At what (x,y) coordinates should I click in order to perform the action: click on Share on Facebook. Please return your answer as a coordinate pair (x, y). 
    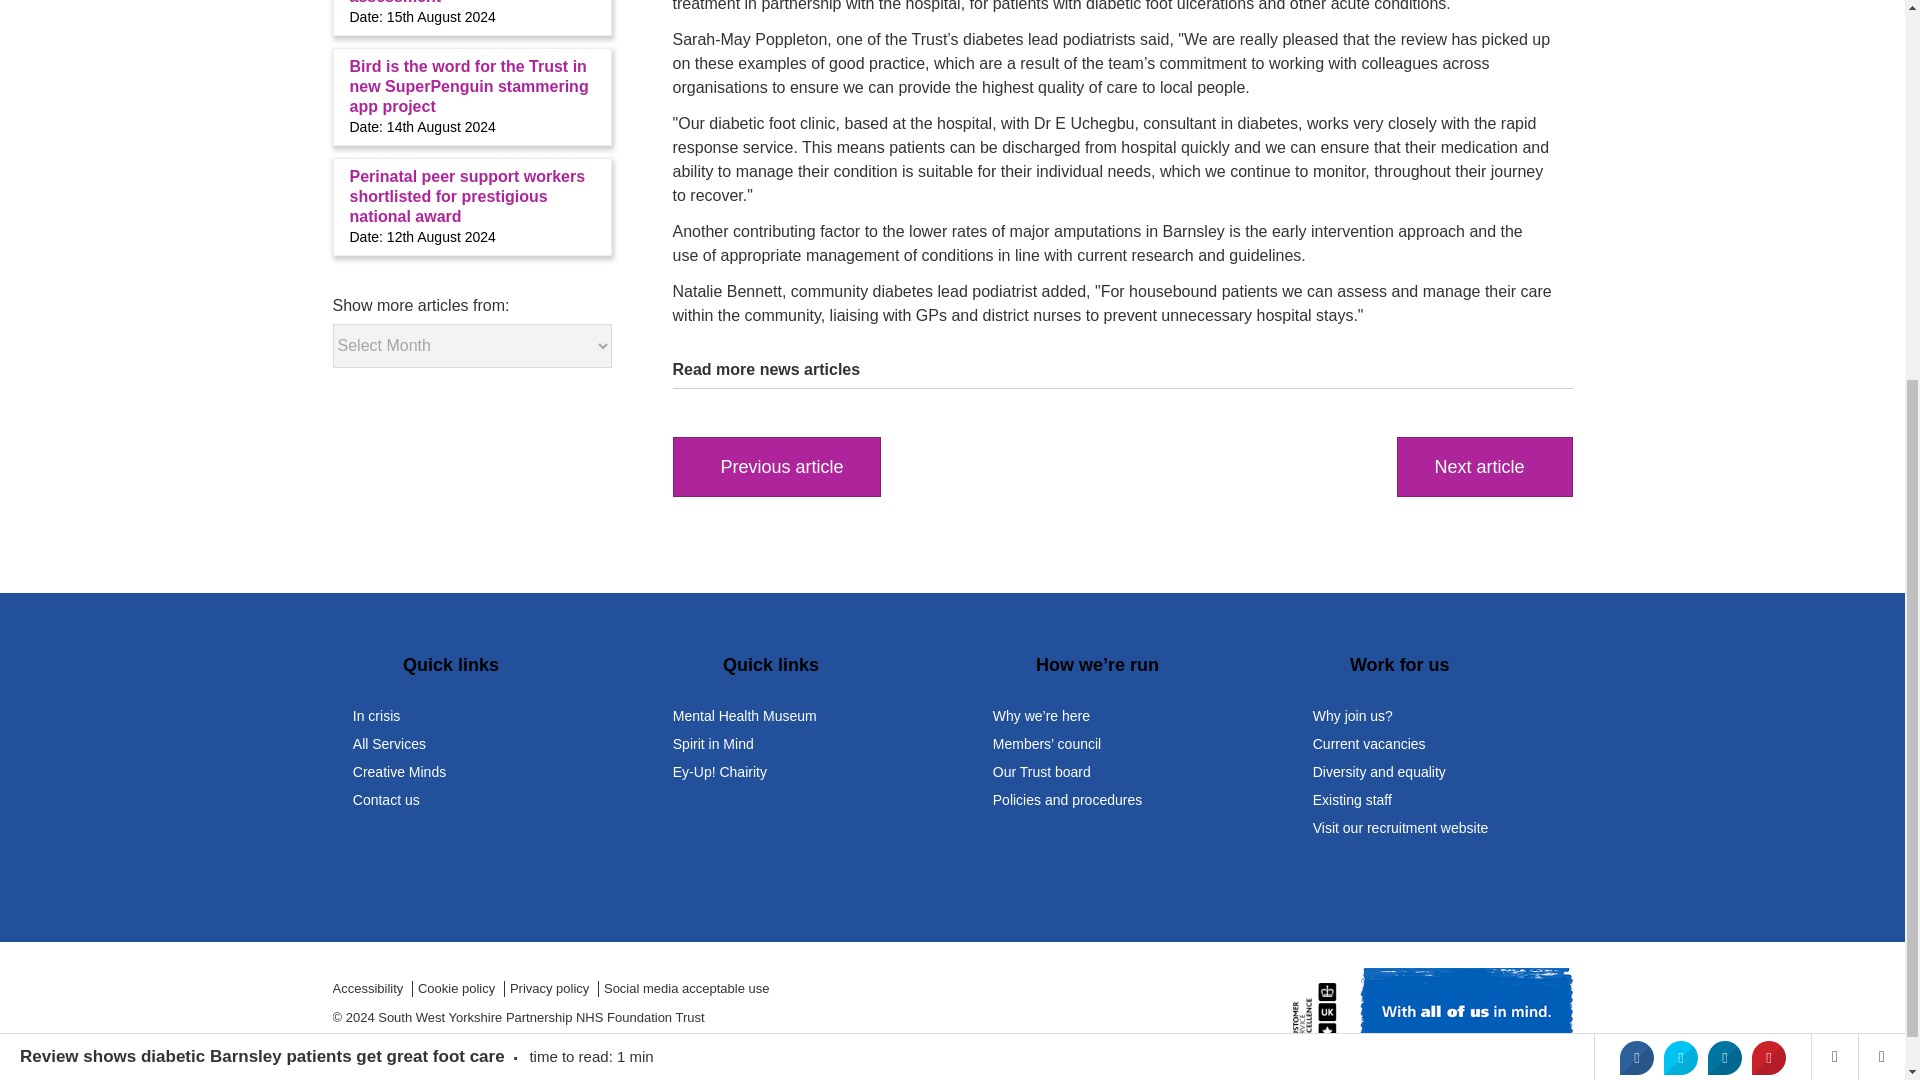
    Looking at the image, I should click on (1636, 456).